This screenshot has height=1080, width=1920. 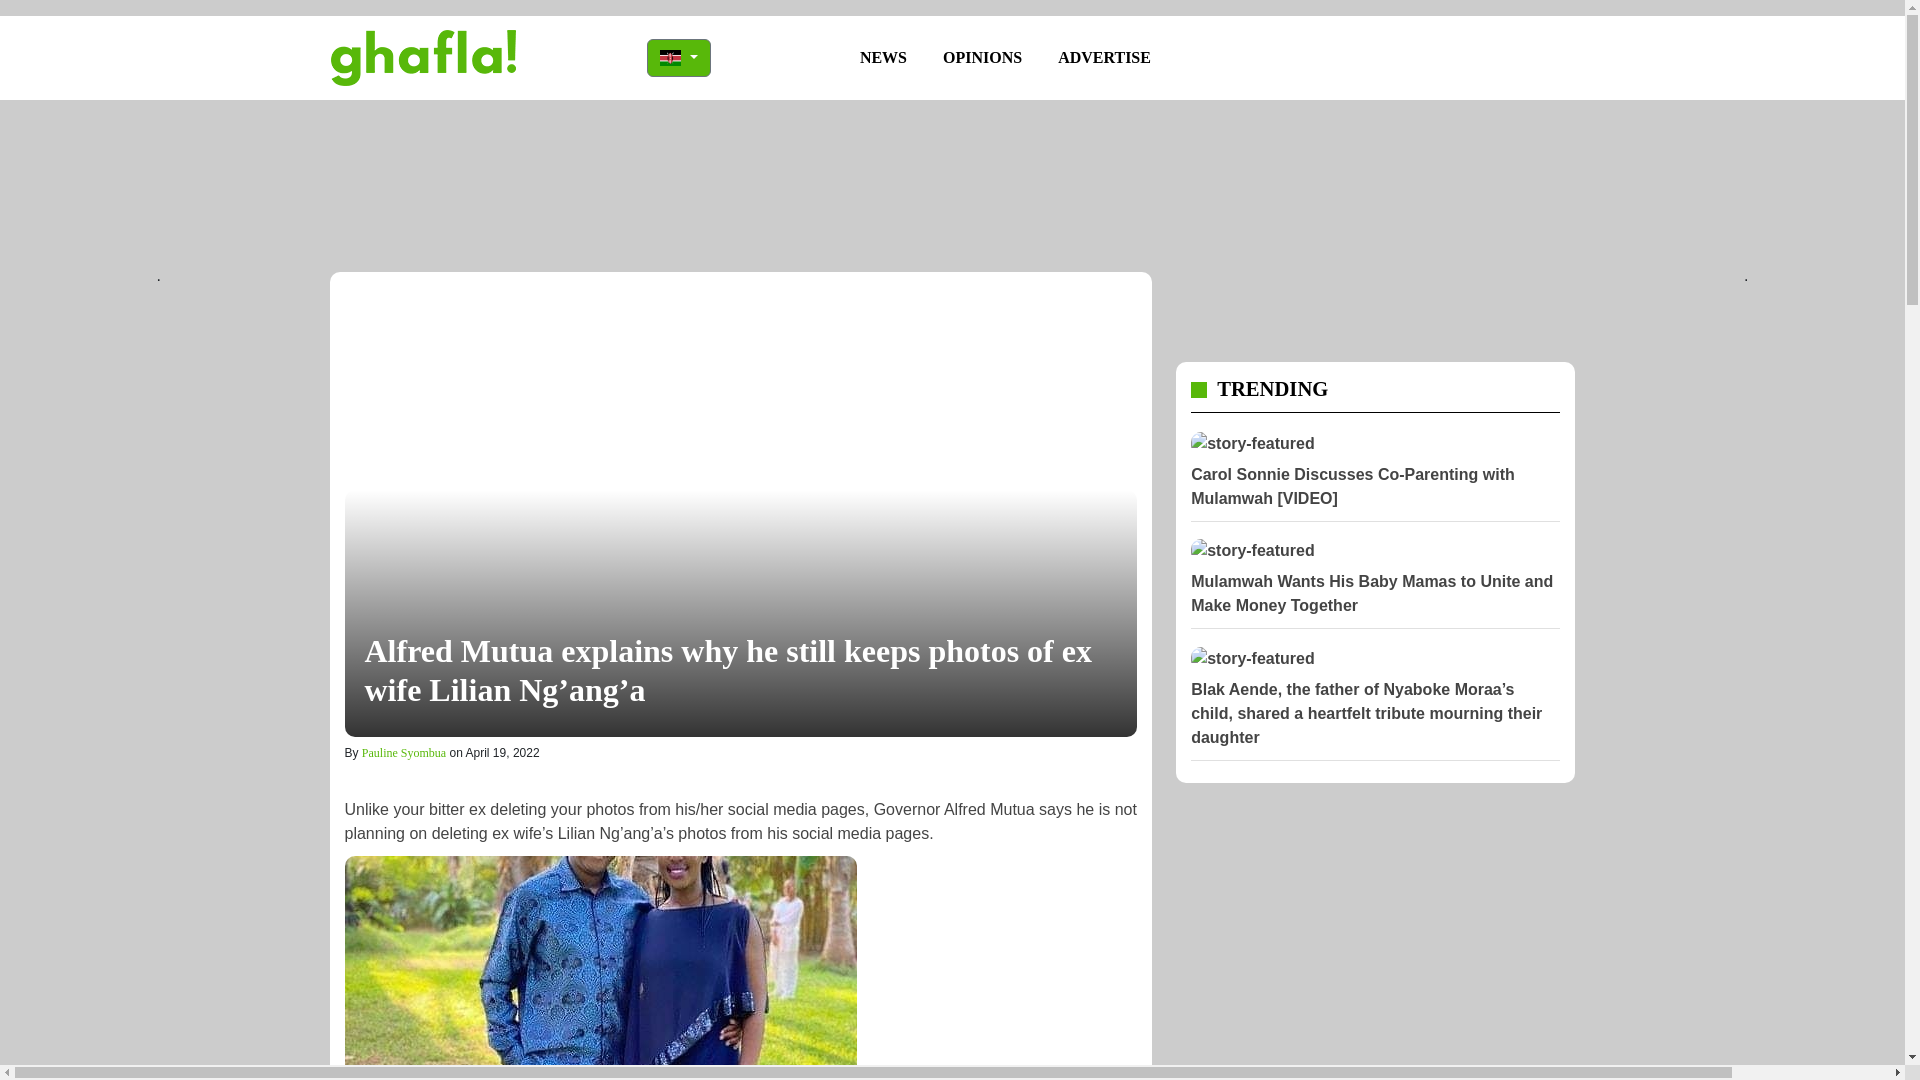 I want to click on NEWS, so click(x=884, y=57).